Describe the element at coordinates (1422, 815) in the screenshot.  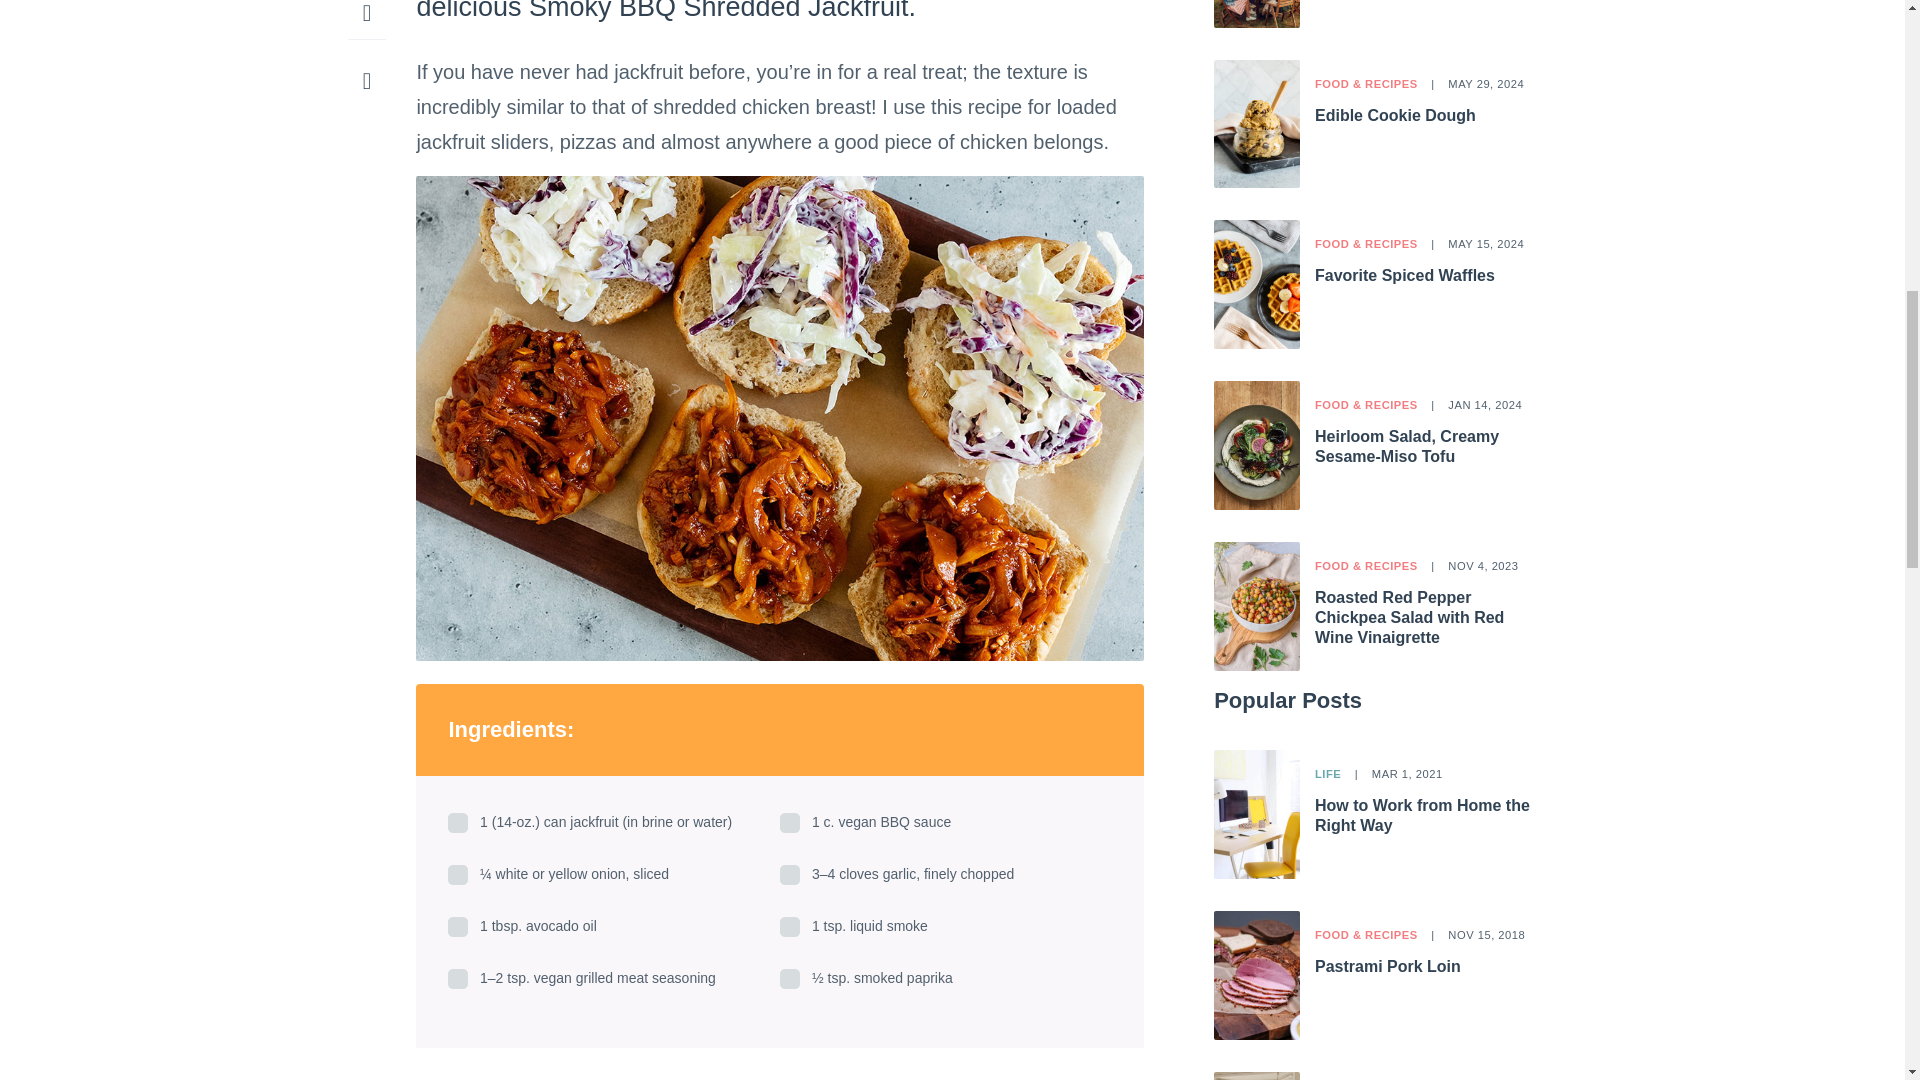
I see `How to Work from Home the Right Way` at that location.